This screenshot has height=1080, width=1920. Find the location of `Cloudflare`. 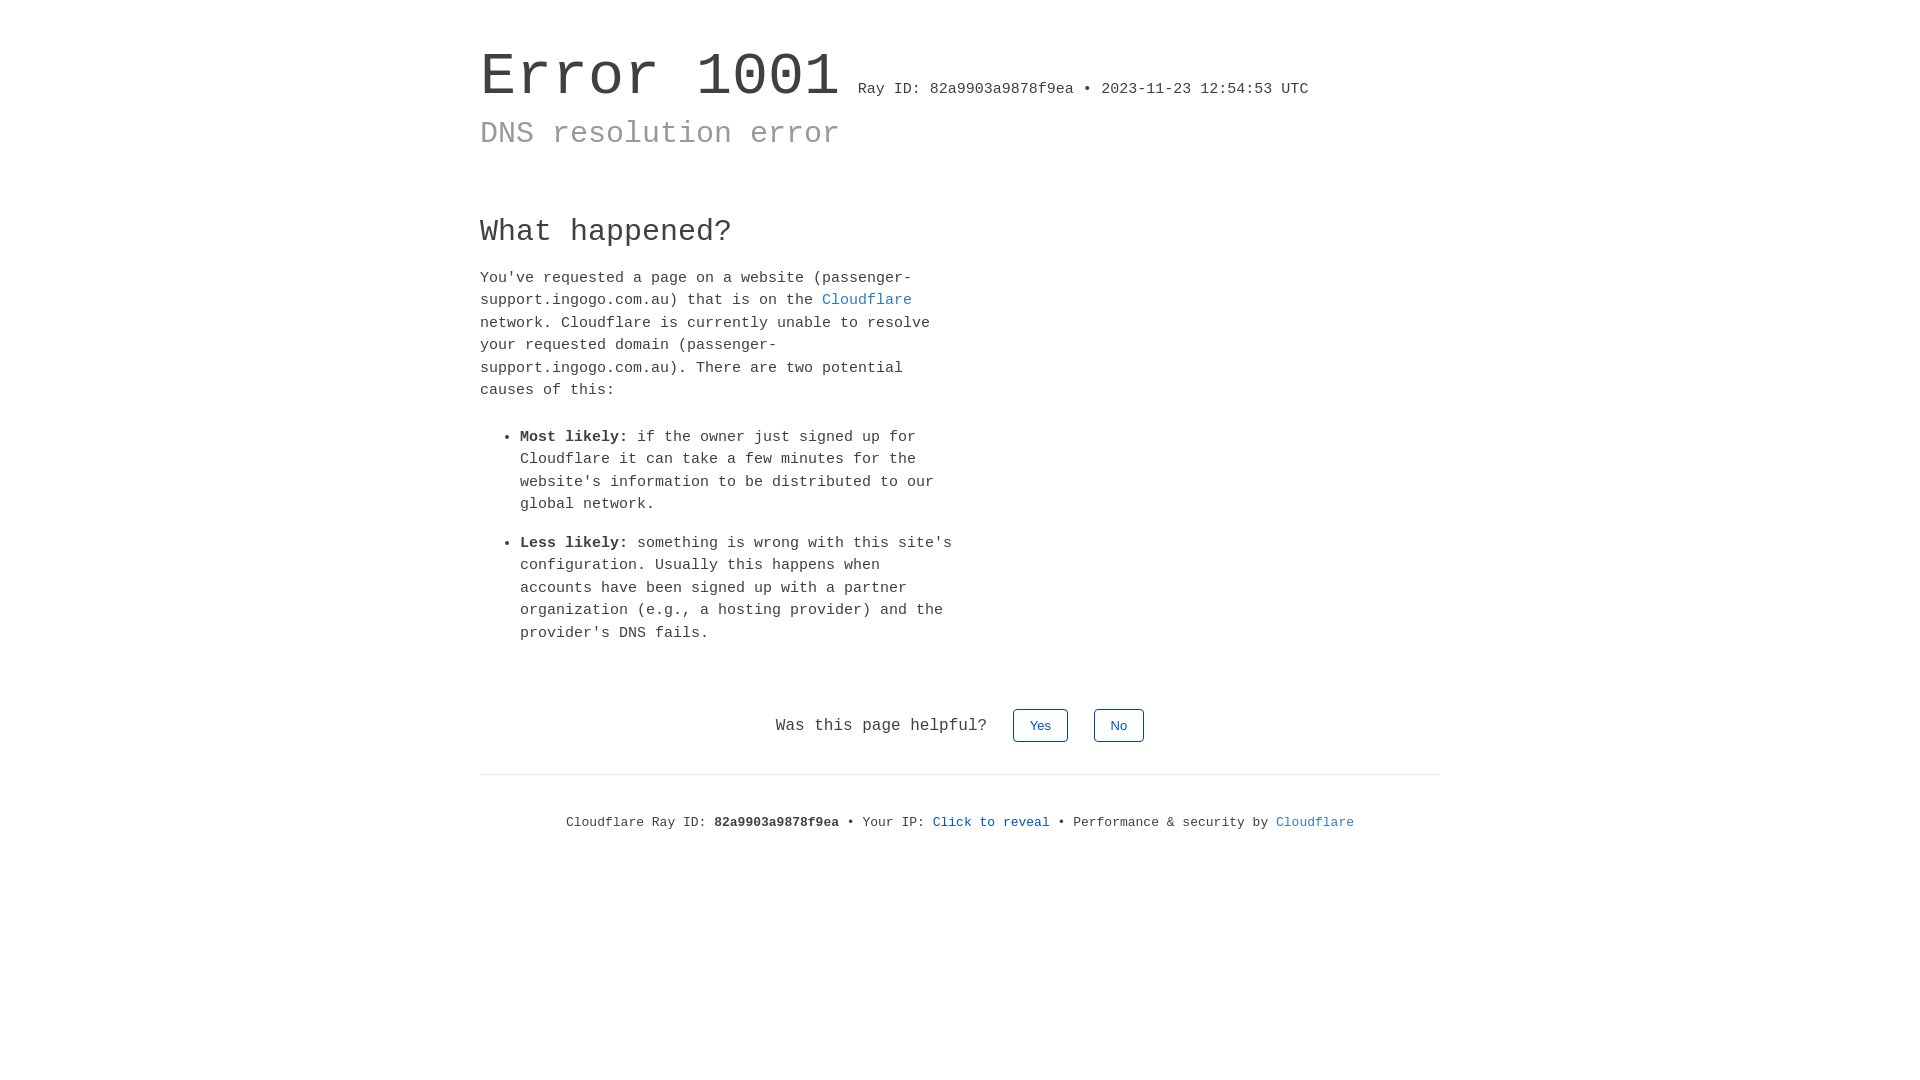

Cloudflare is located at coordinates (1315, 822).